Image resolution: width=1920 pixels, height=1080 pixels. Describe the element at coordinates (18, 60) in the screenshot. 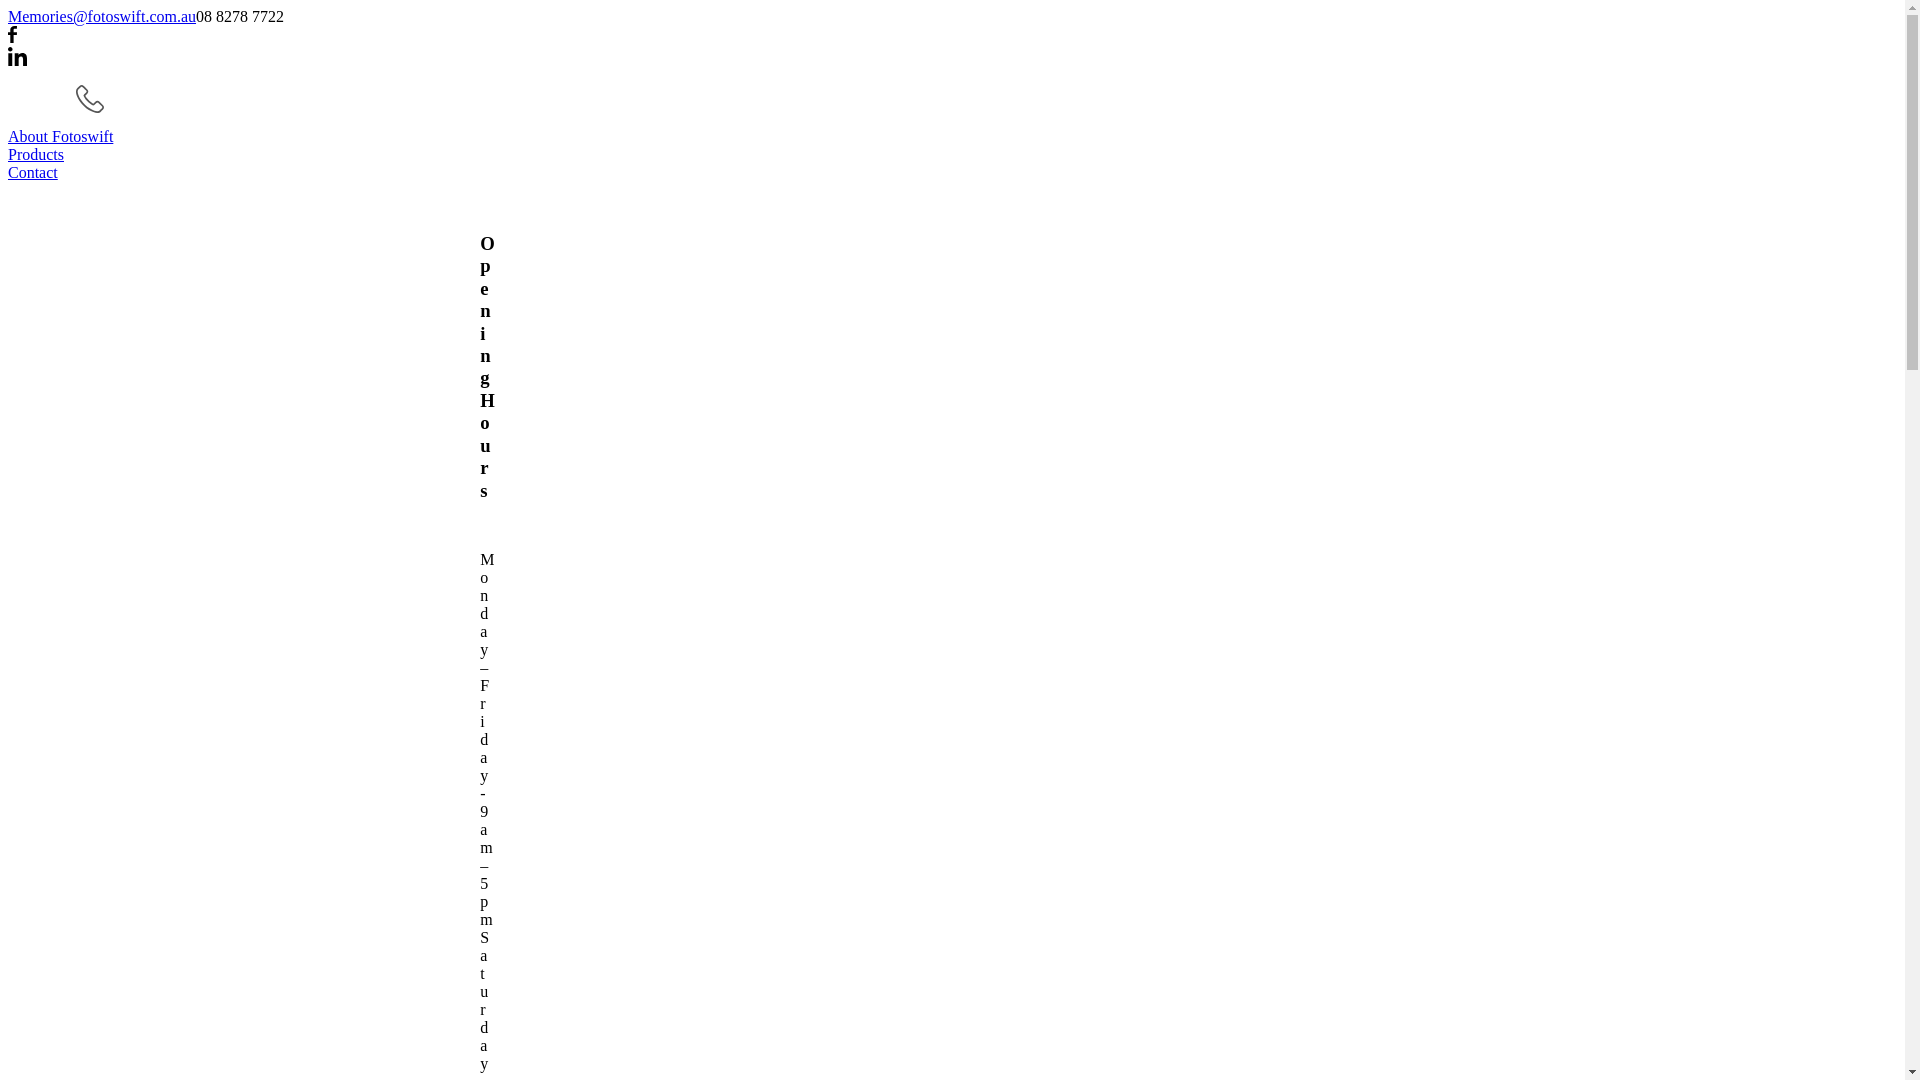

I see `A link to this website's LinkedIn.` at that location.